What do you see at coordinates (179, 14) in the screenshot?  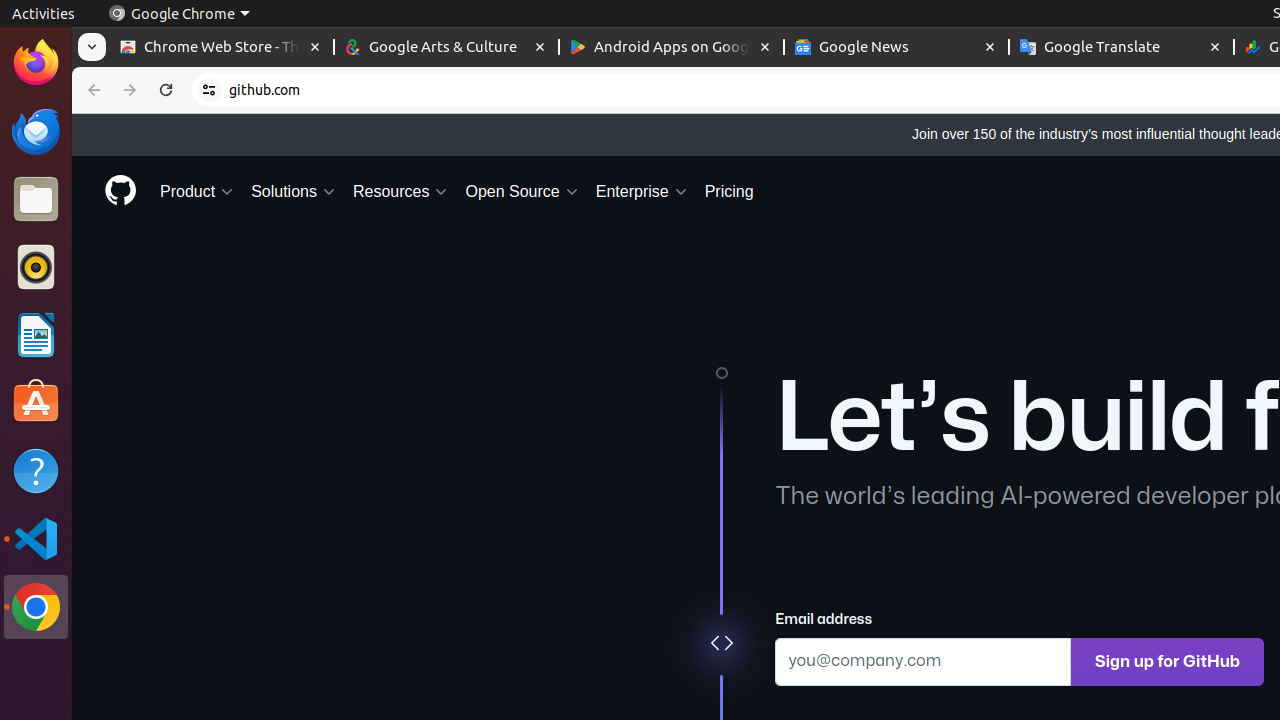 I see `Google Chrome` at bounding box center [179, 14].